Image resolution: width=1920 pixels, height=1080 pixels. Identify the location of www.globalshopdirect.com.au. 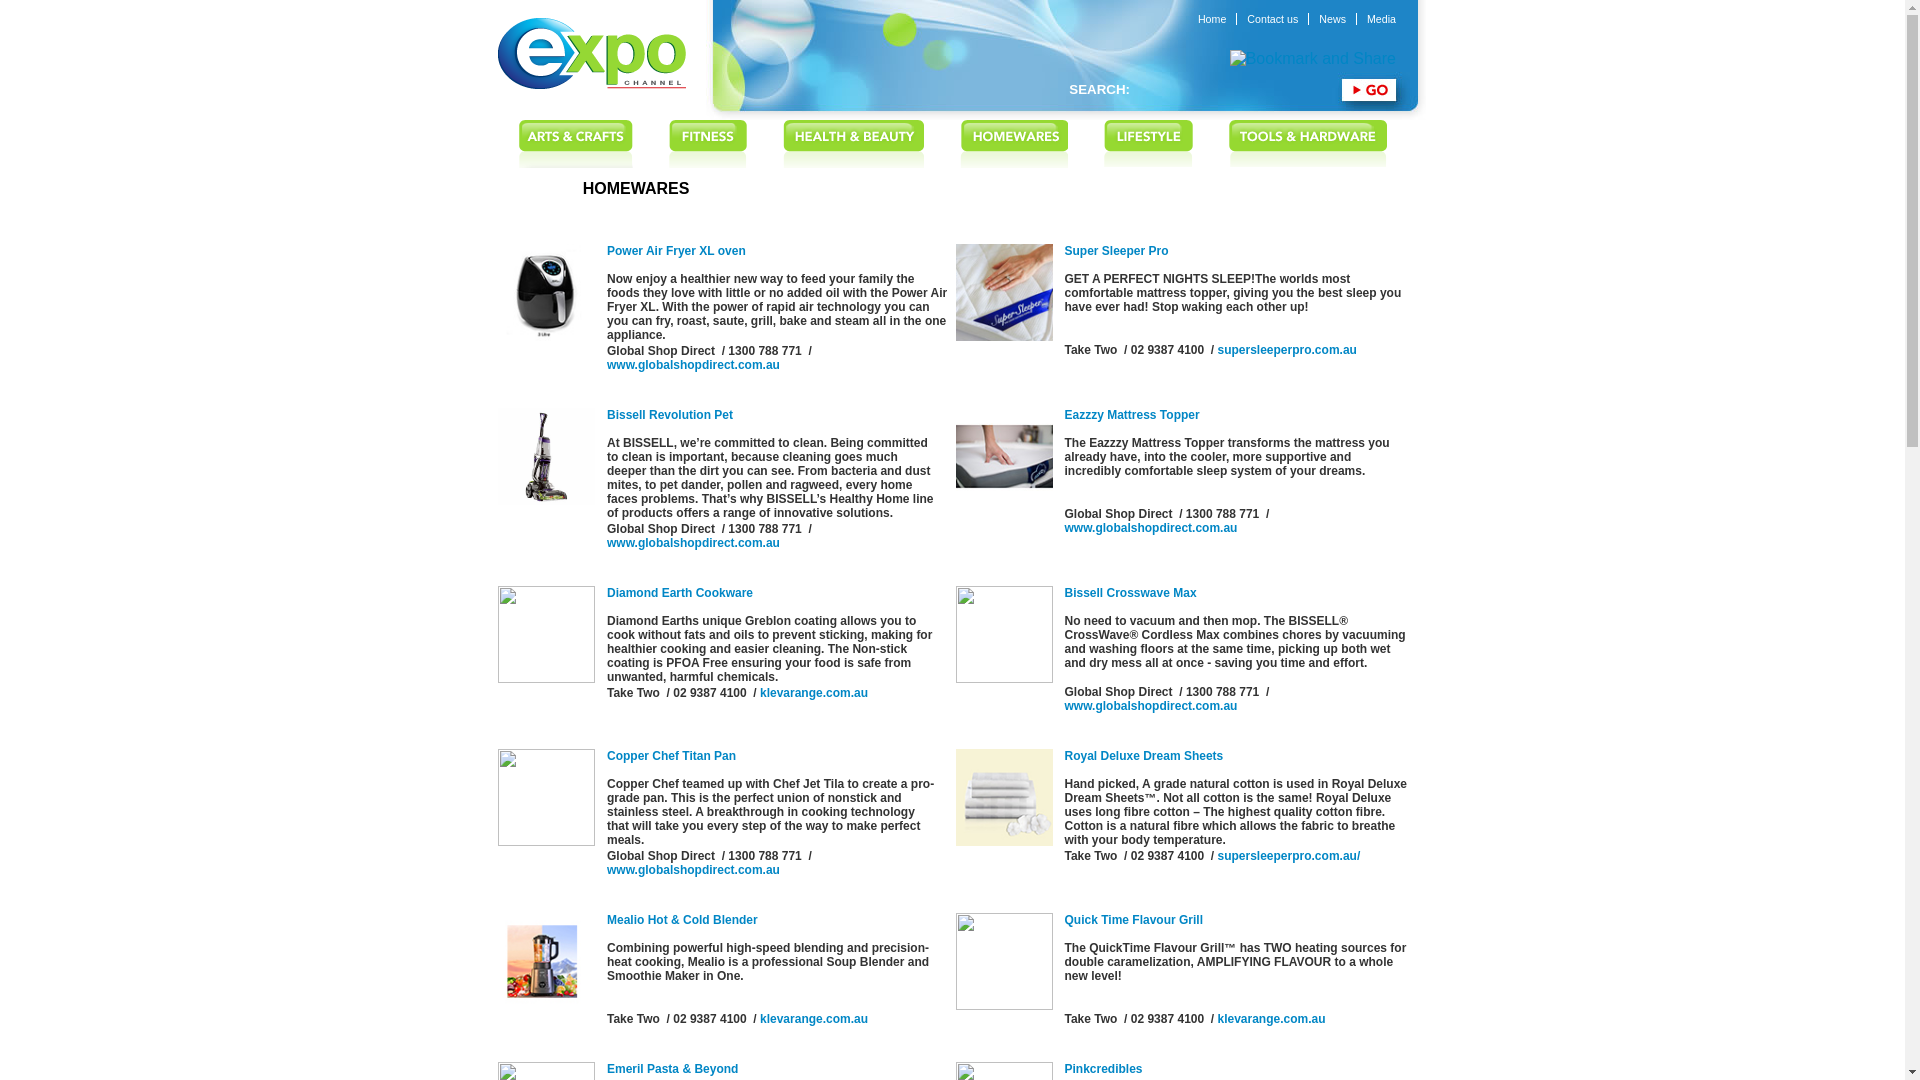
(694, 870).